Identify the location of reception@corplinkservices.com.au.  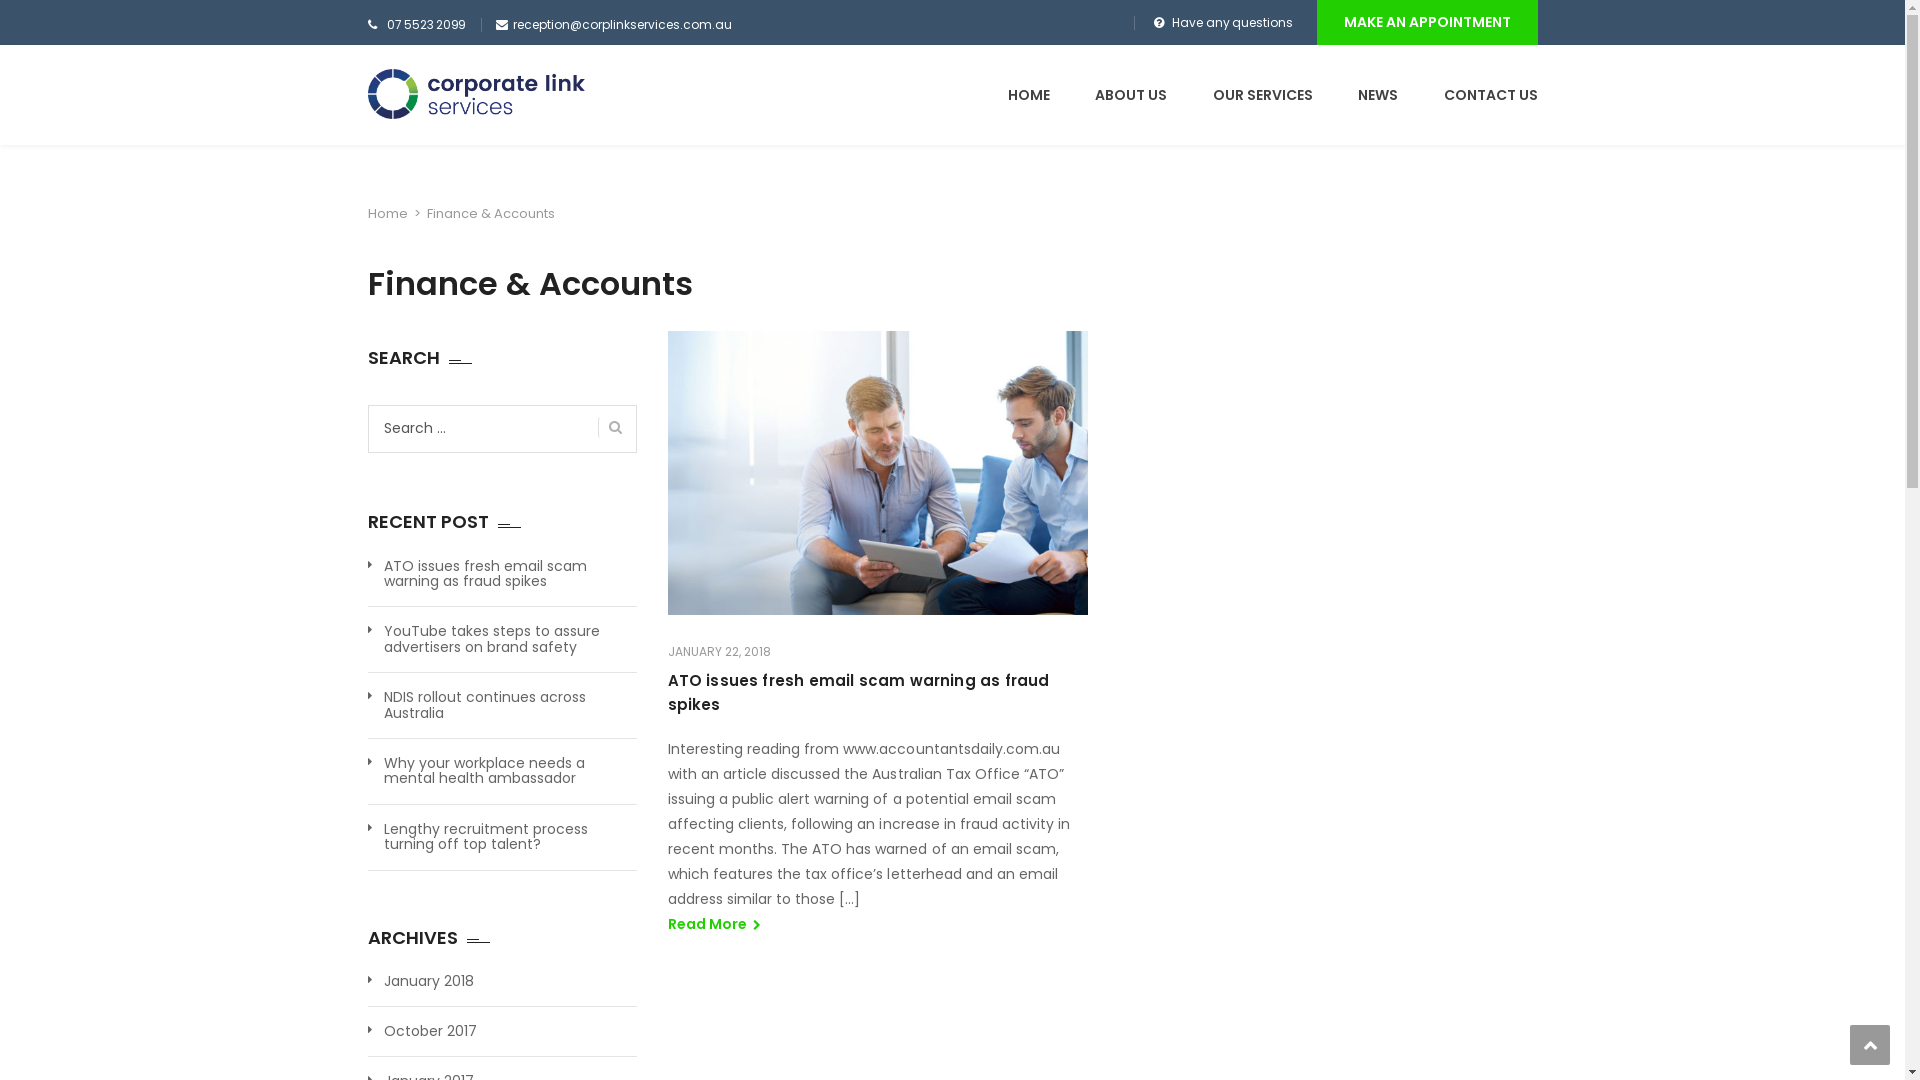
(622, 24).